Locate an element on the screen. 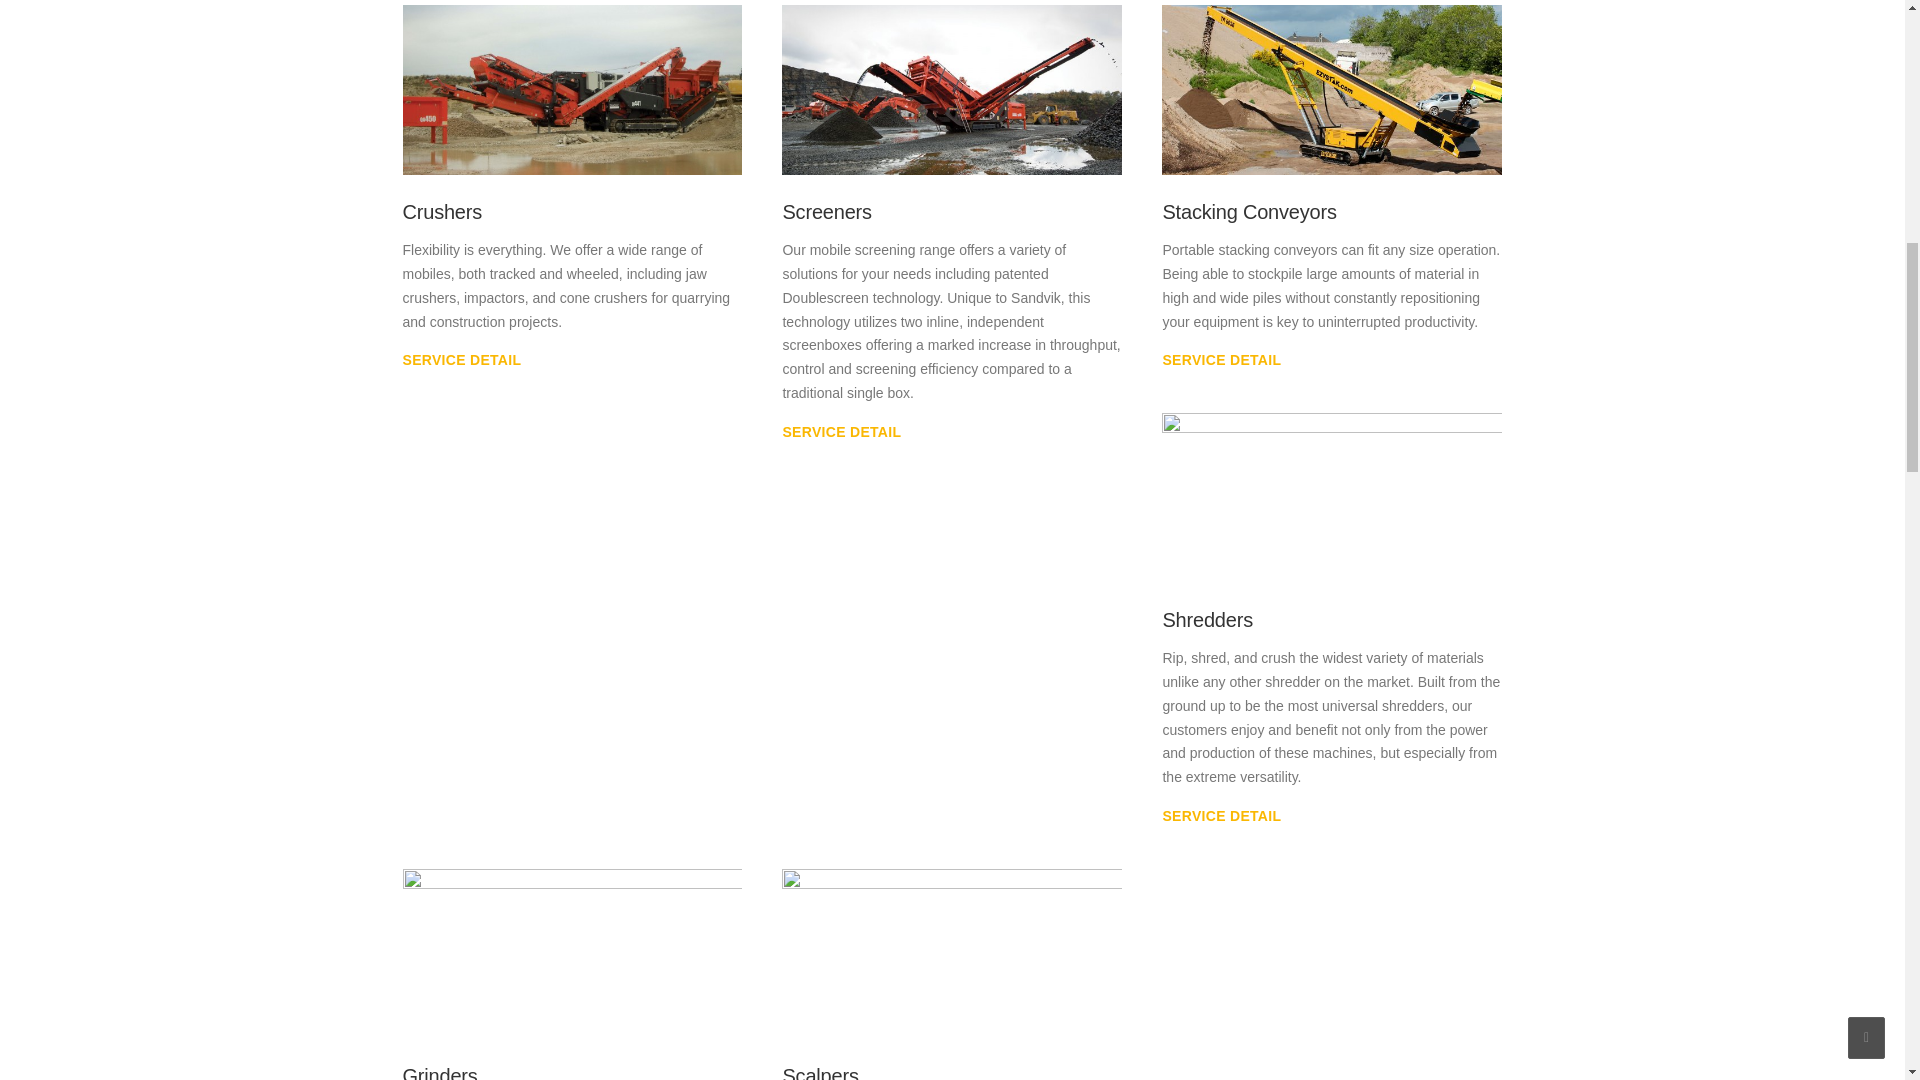 The image size is (1920, 1080). Stacking Conveyors is located at coordinates (1220, 360).